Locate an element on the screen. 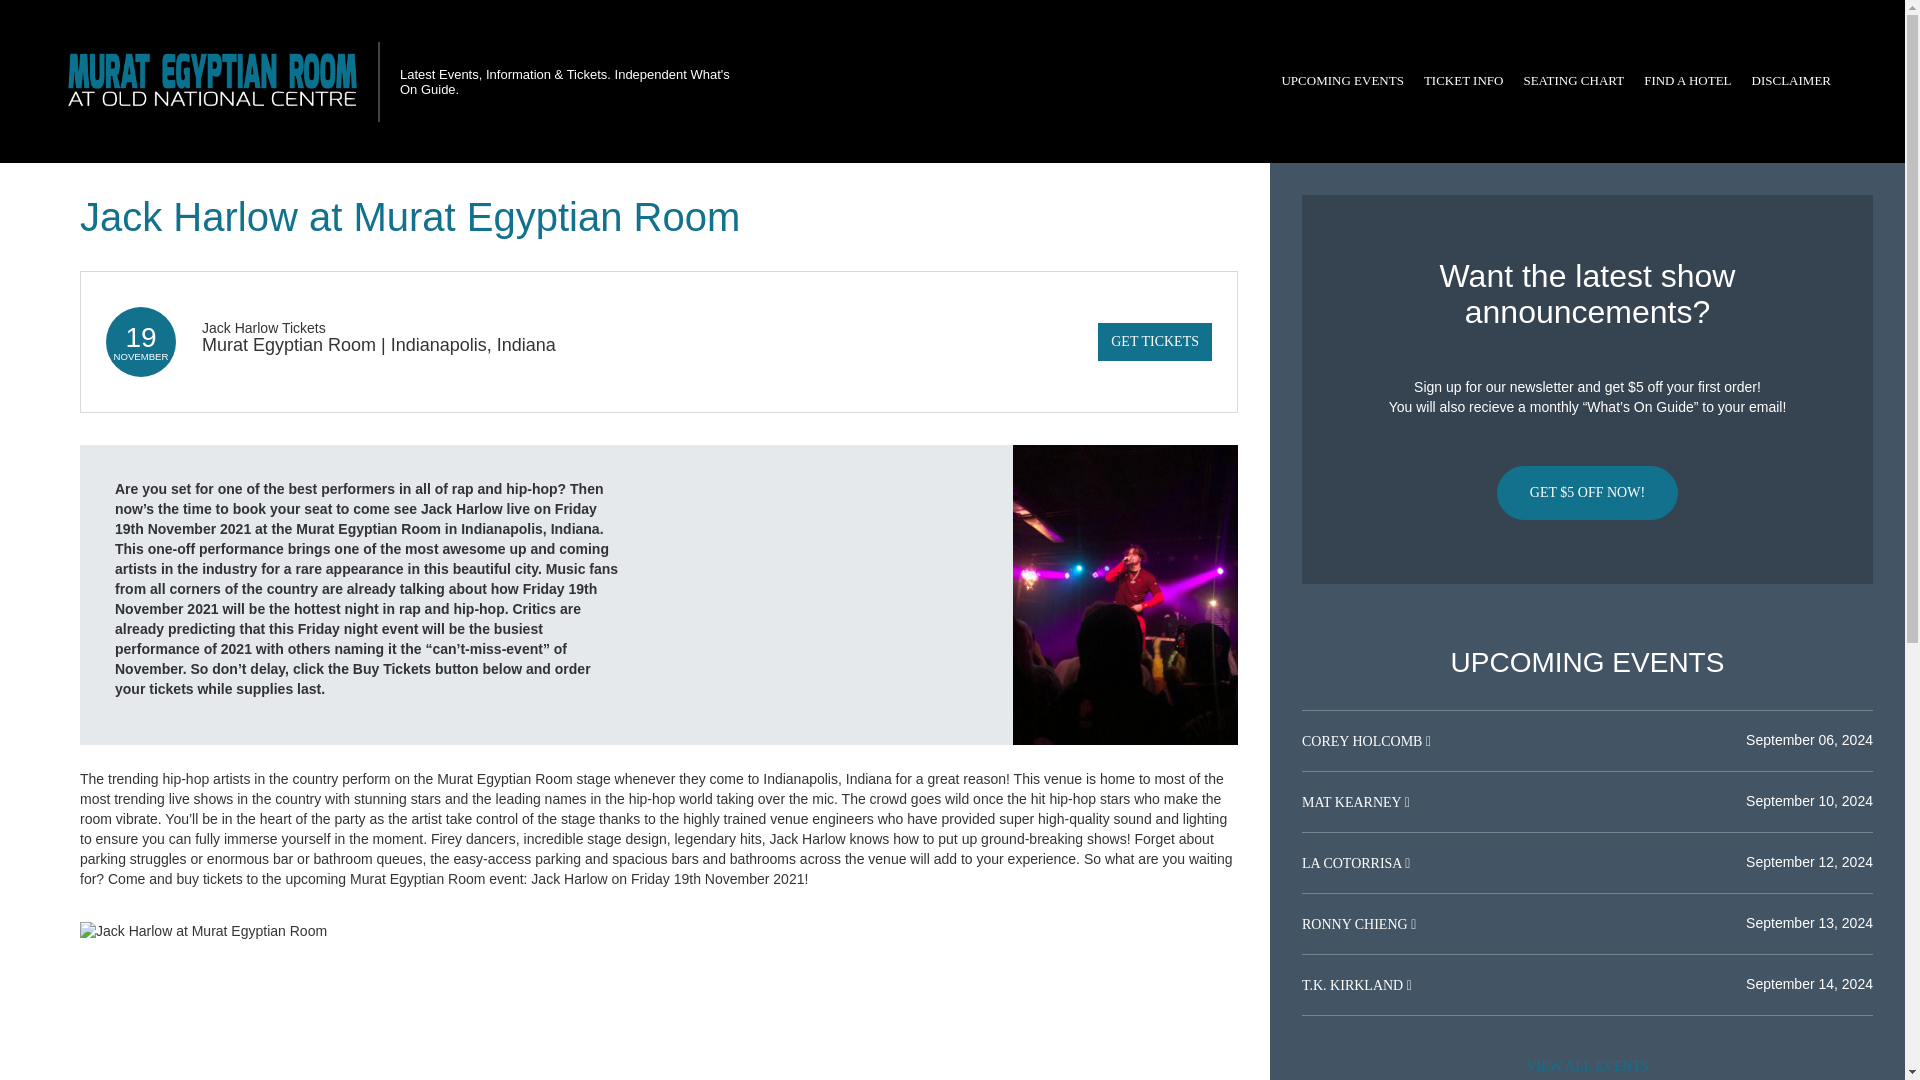 This screenshot has width=1920, height=1080. Jack Harlow Tickets is located at coordinates (264, 327).